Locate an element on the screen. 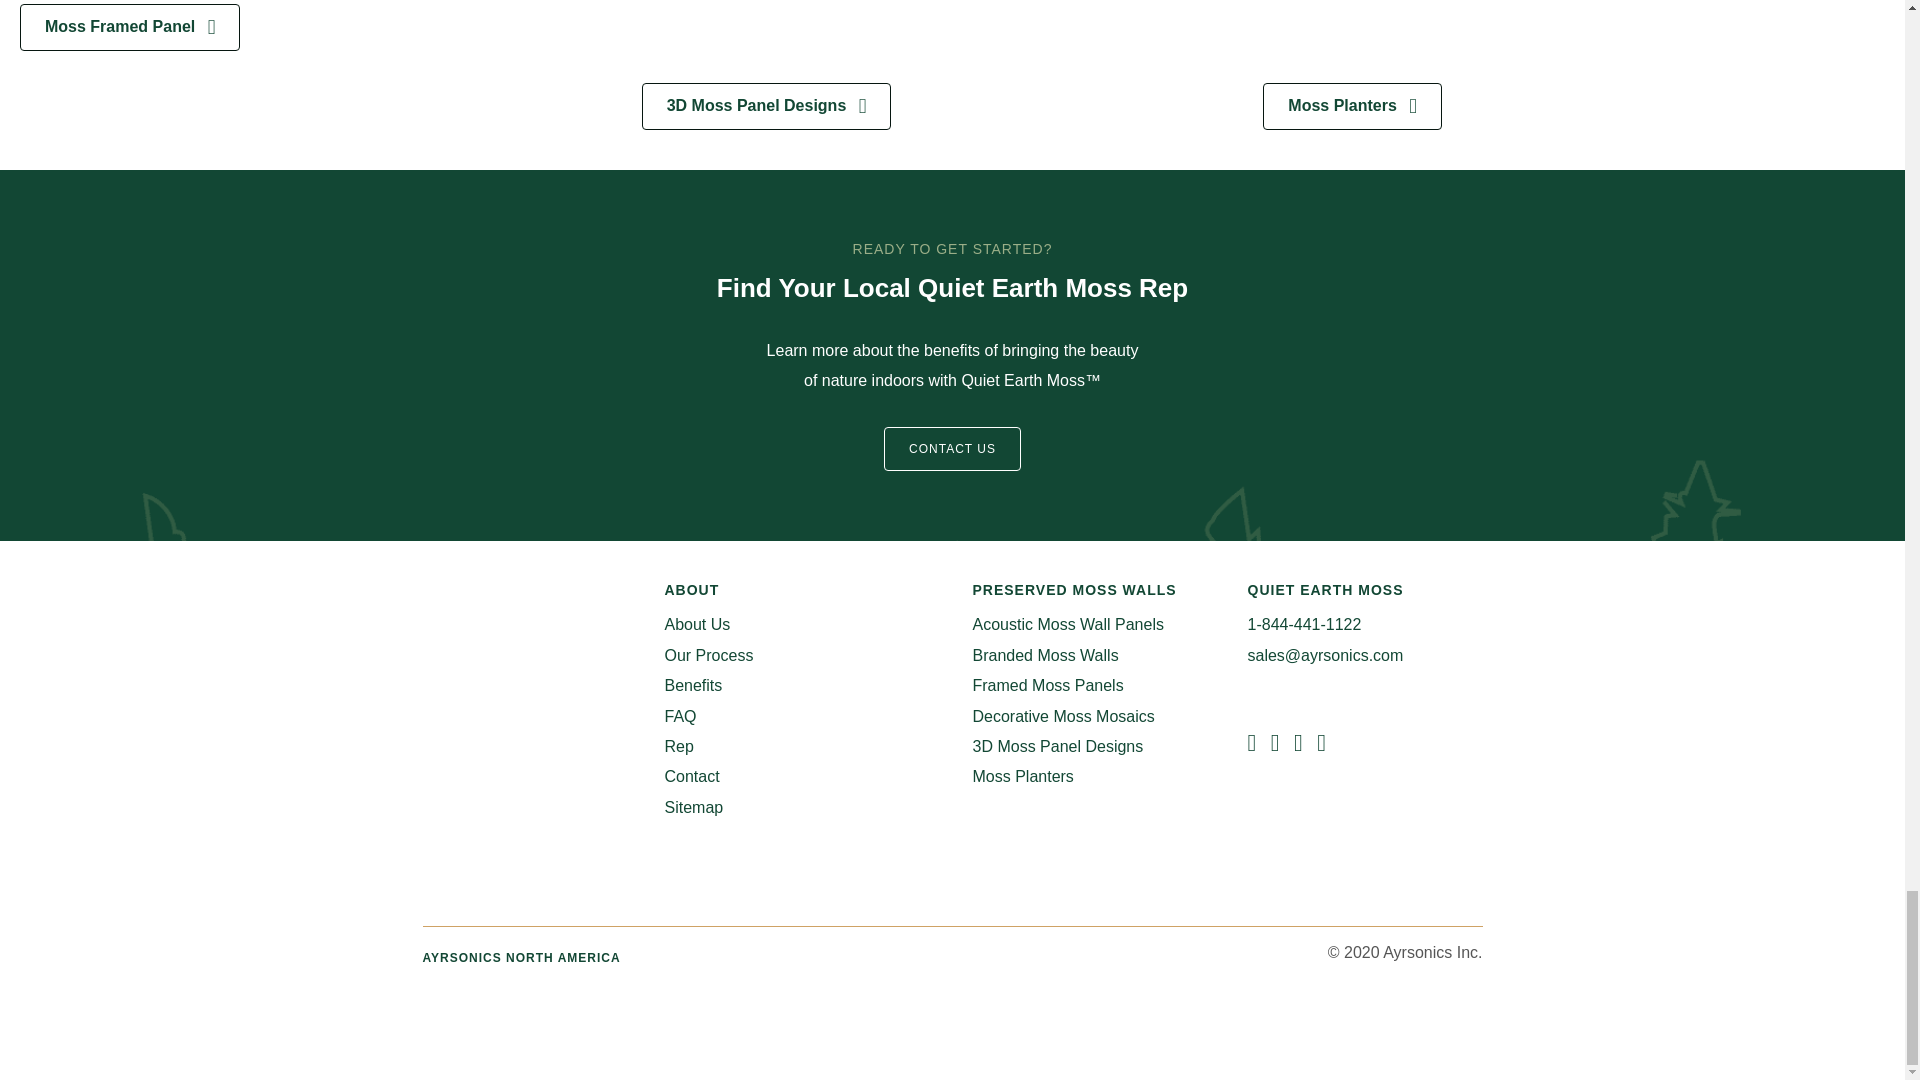 The height and width of the screenshot is (1080, 1920). 3D-Moss-Panel is located at coordinates (952, 36).